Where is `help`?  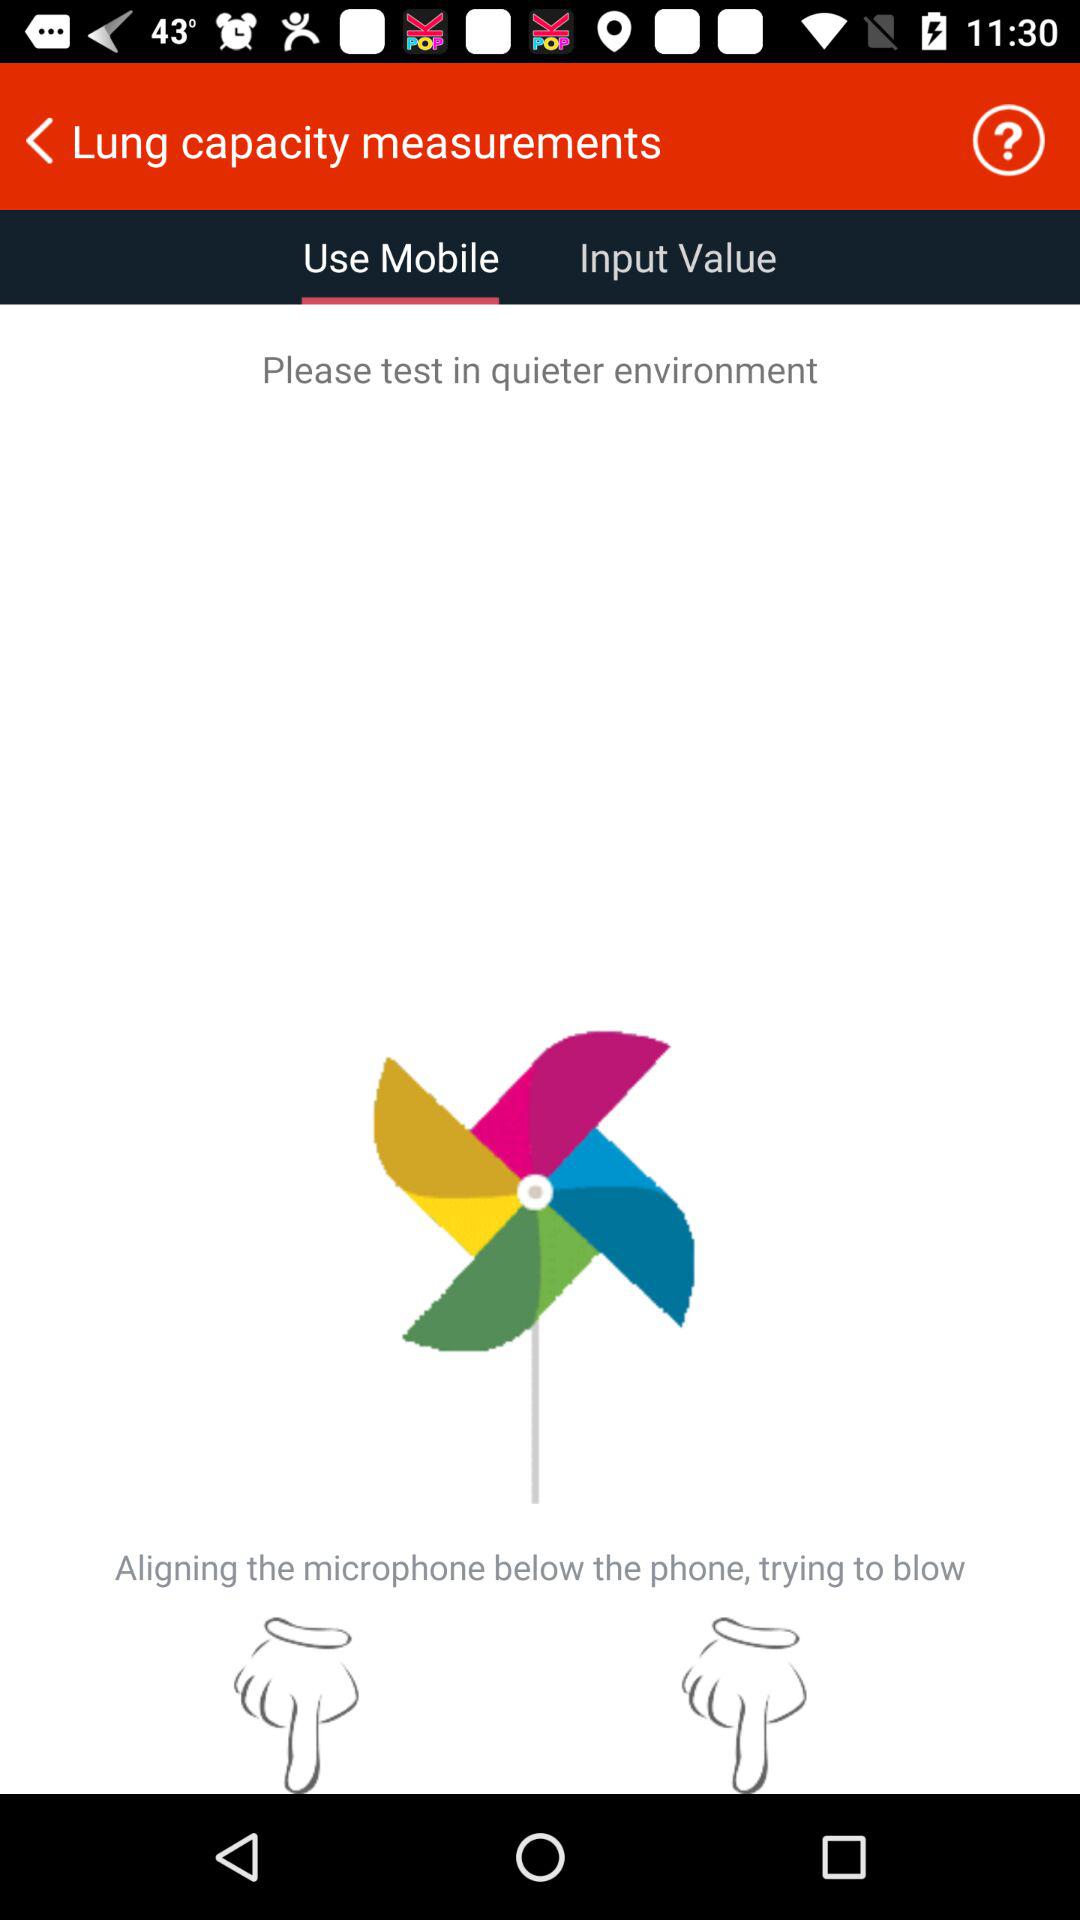
help is located at coordinates (1008, 140).